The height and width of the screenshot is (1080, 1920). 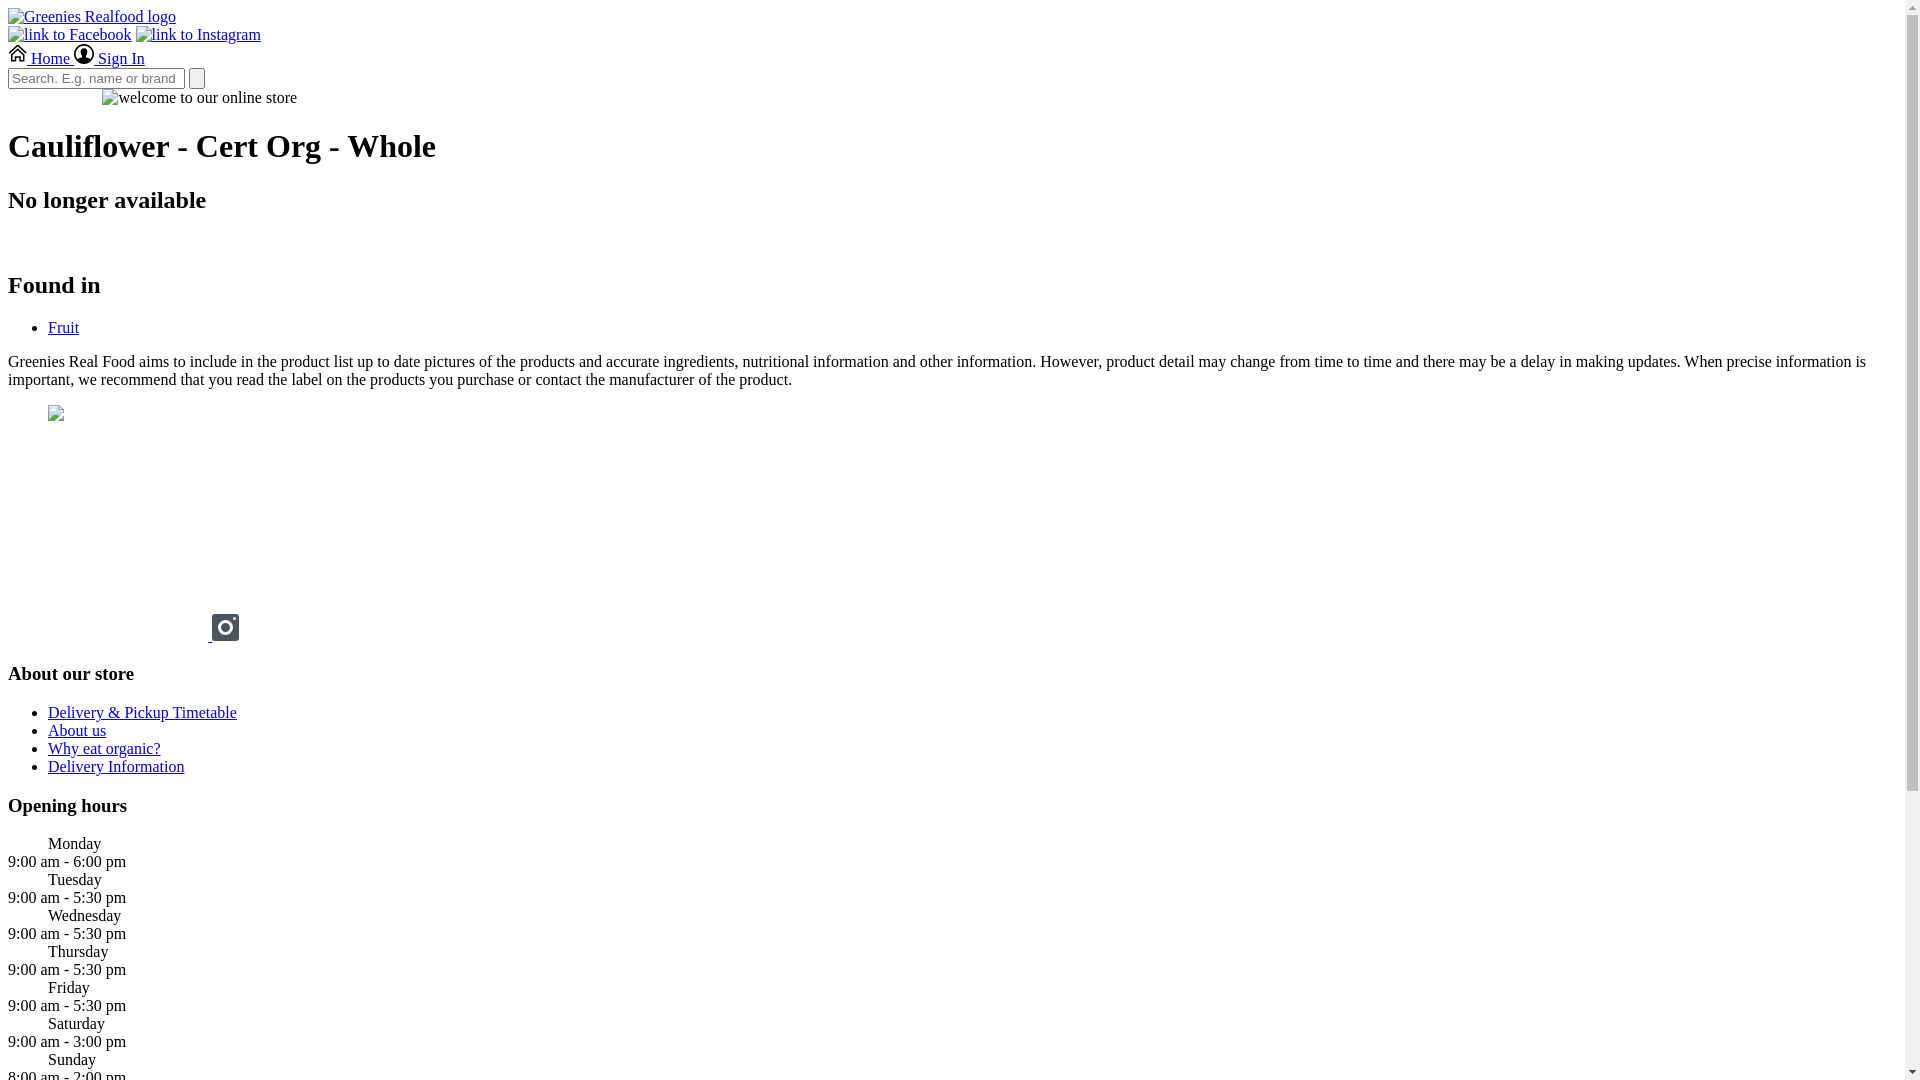 What do you see at coordinates (64, 328) in the screenshot?
I see `Fruit` at bounding box center [64, 328].